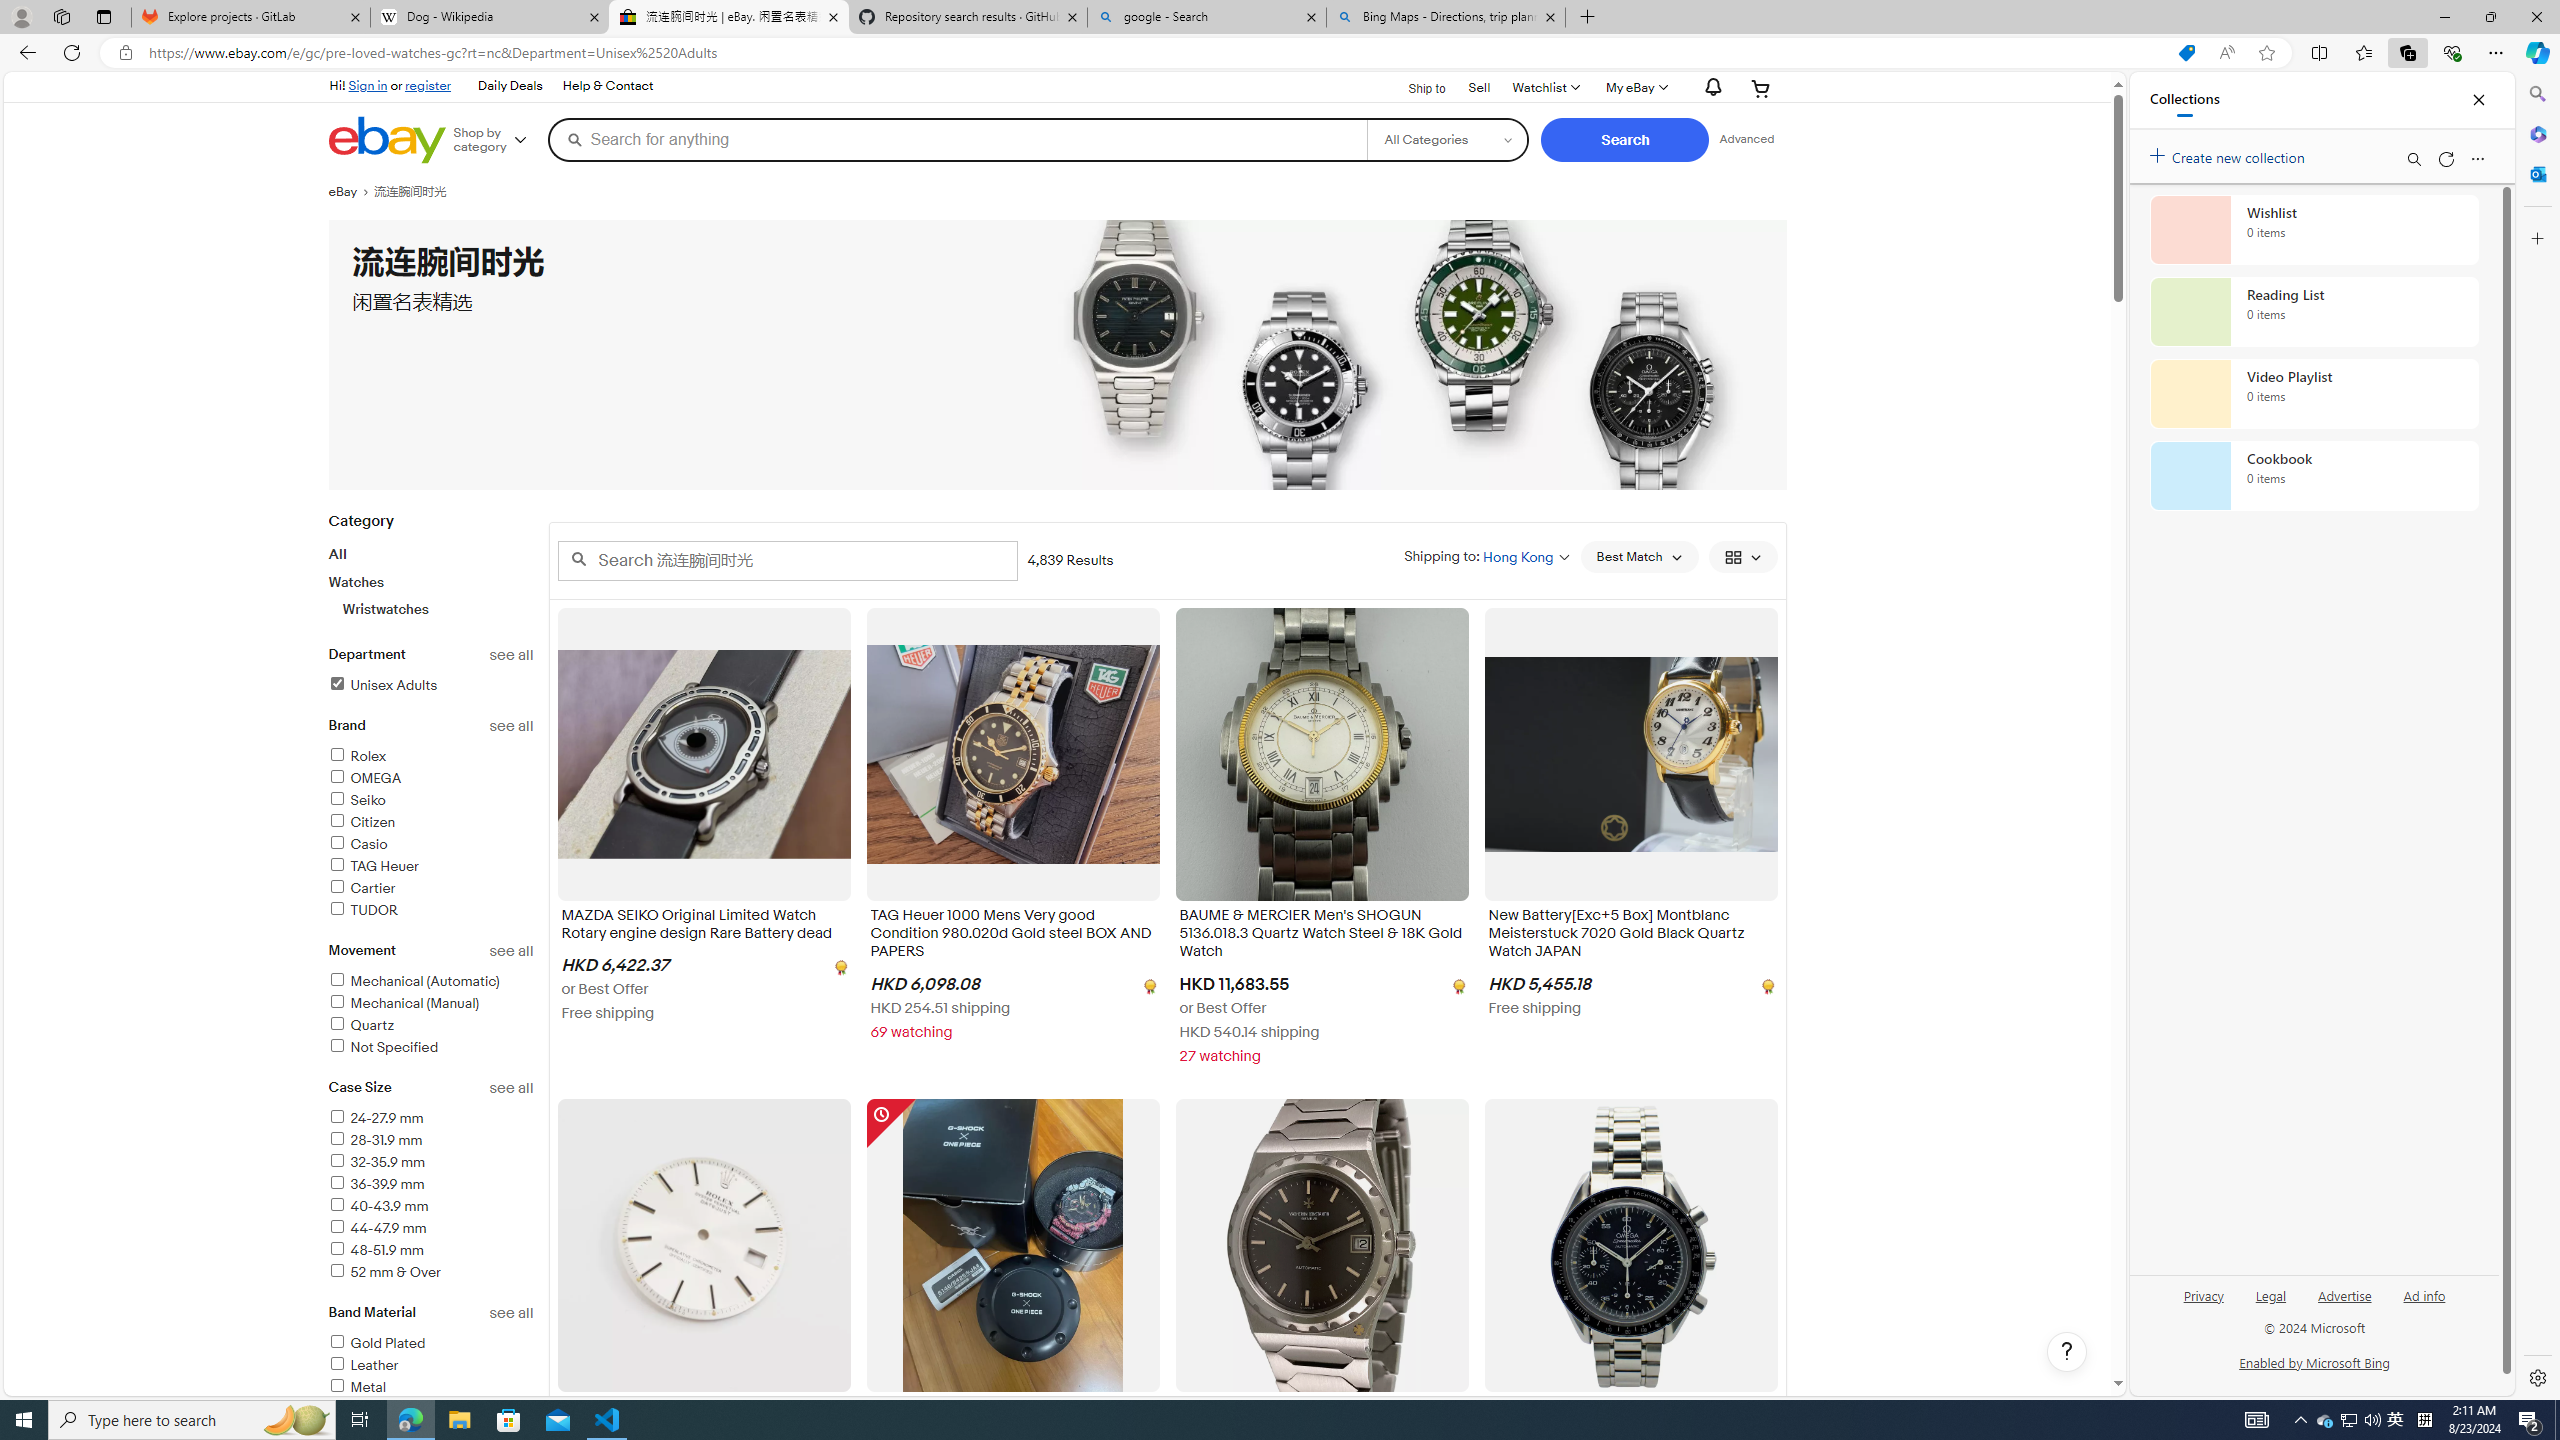 This screenshot has height=1440, width=2560. What do you see at coordinates (1414, 86) in the screenshot?
I see `Ship to` at bounding box center [1414, 86].